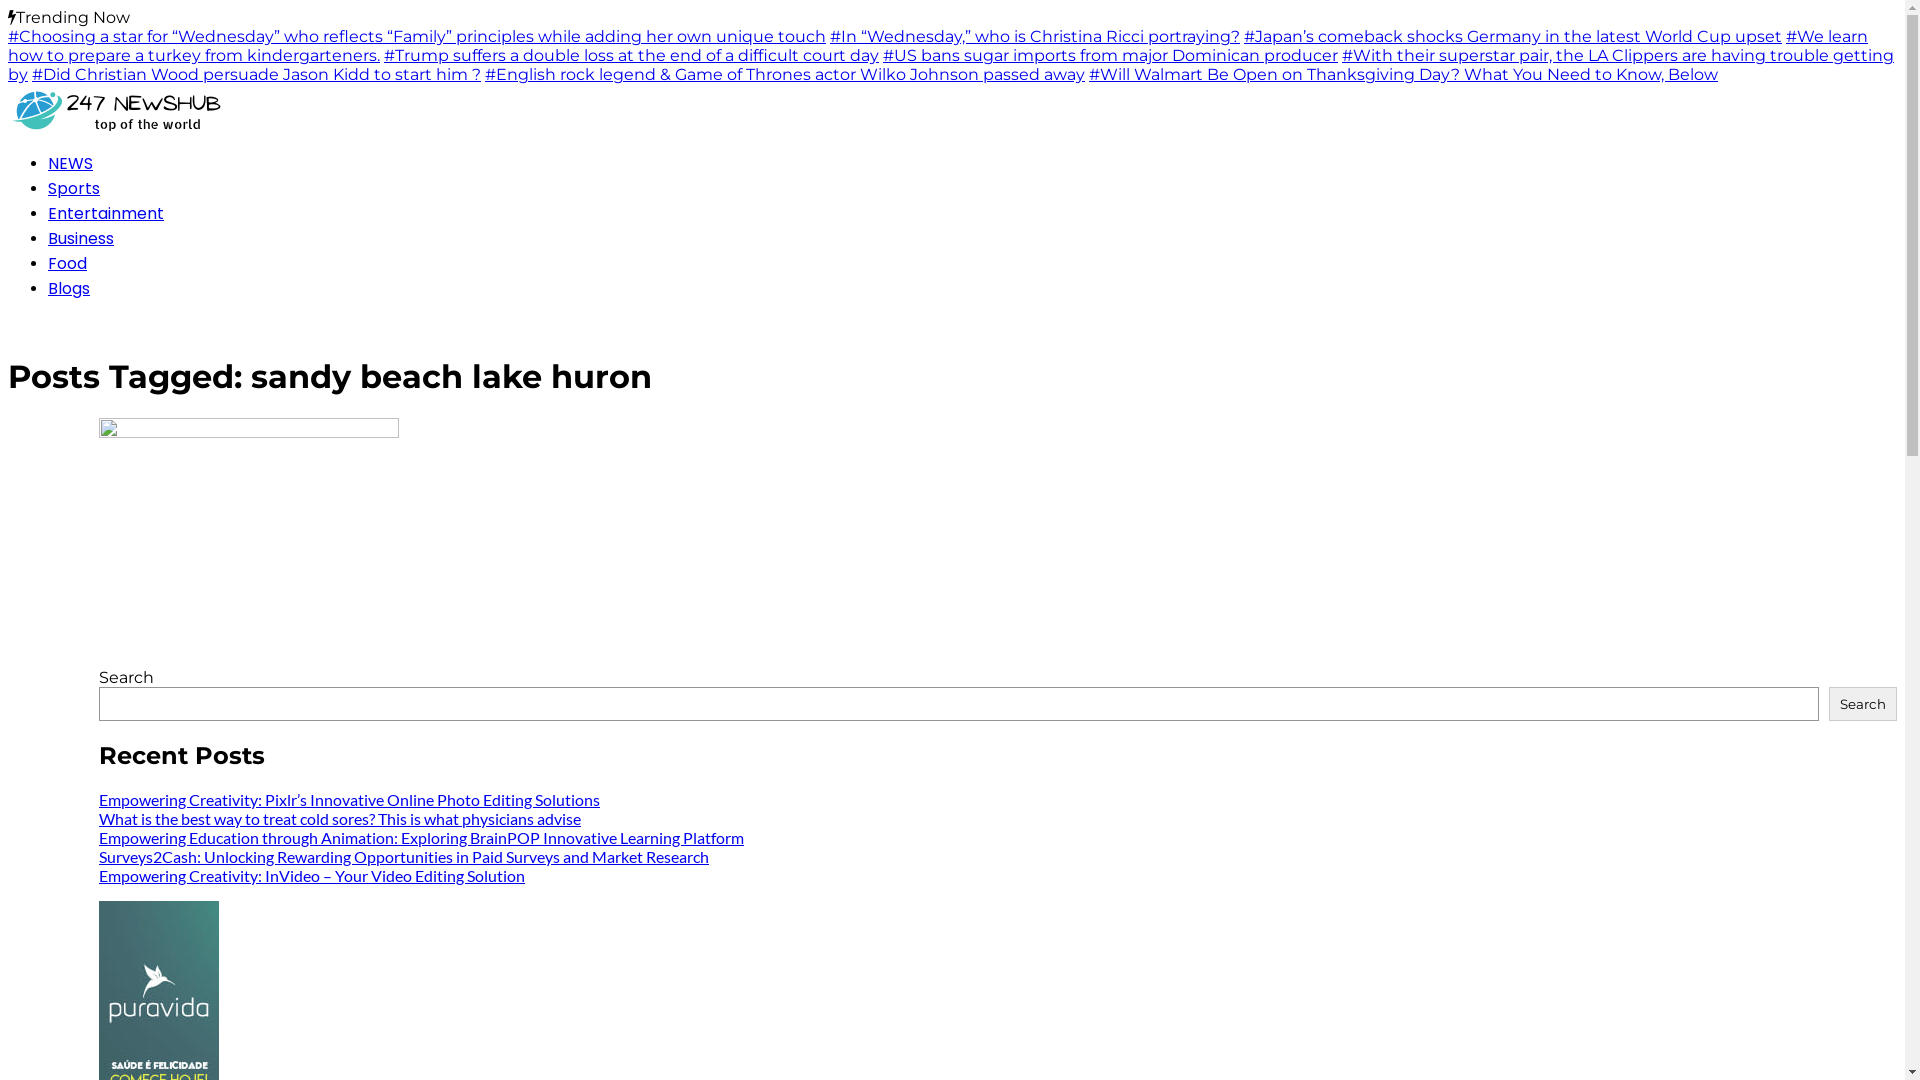 The width and height of the screenshot is (1920, 1080). Describe the element at coordinates (106, 214) in the screenshot. I see `Entertainment` at that location.